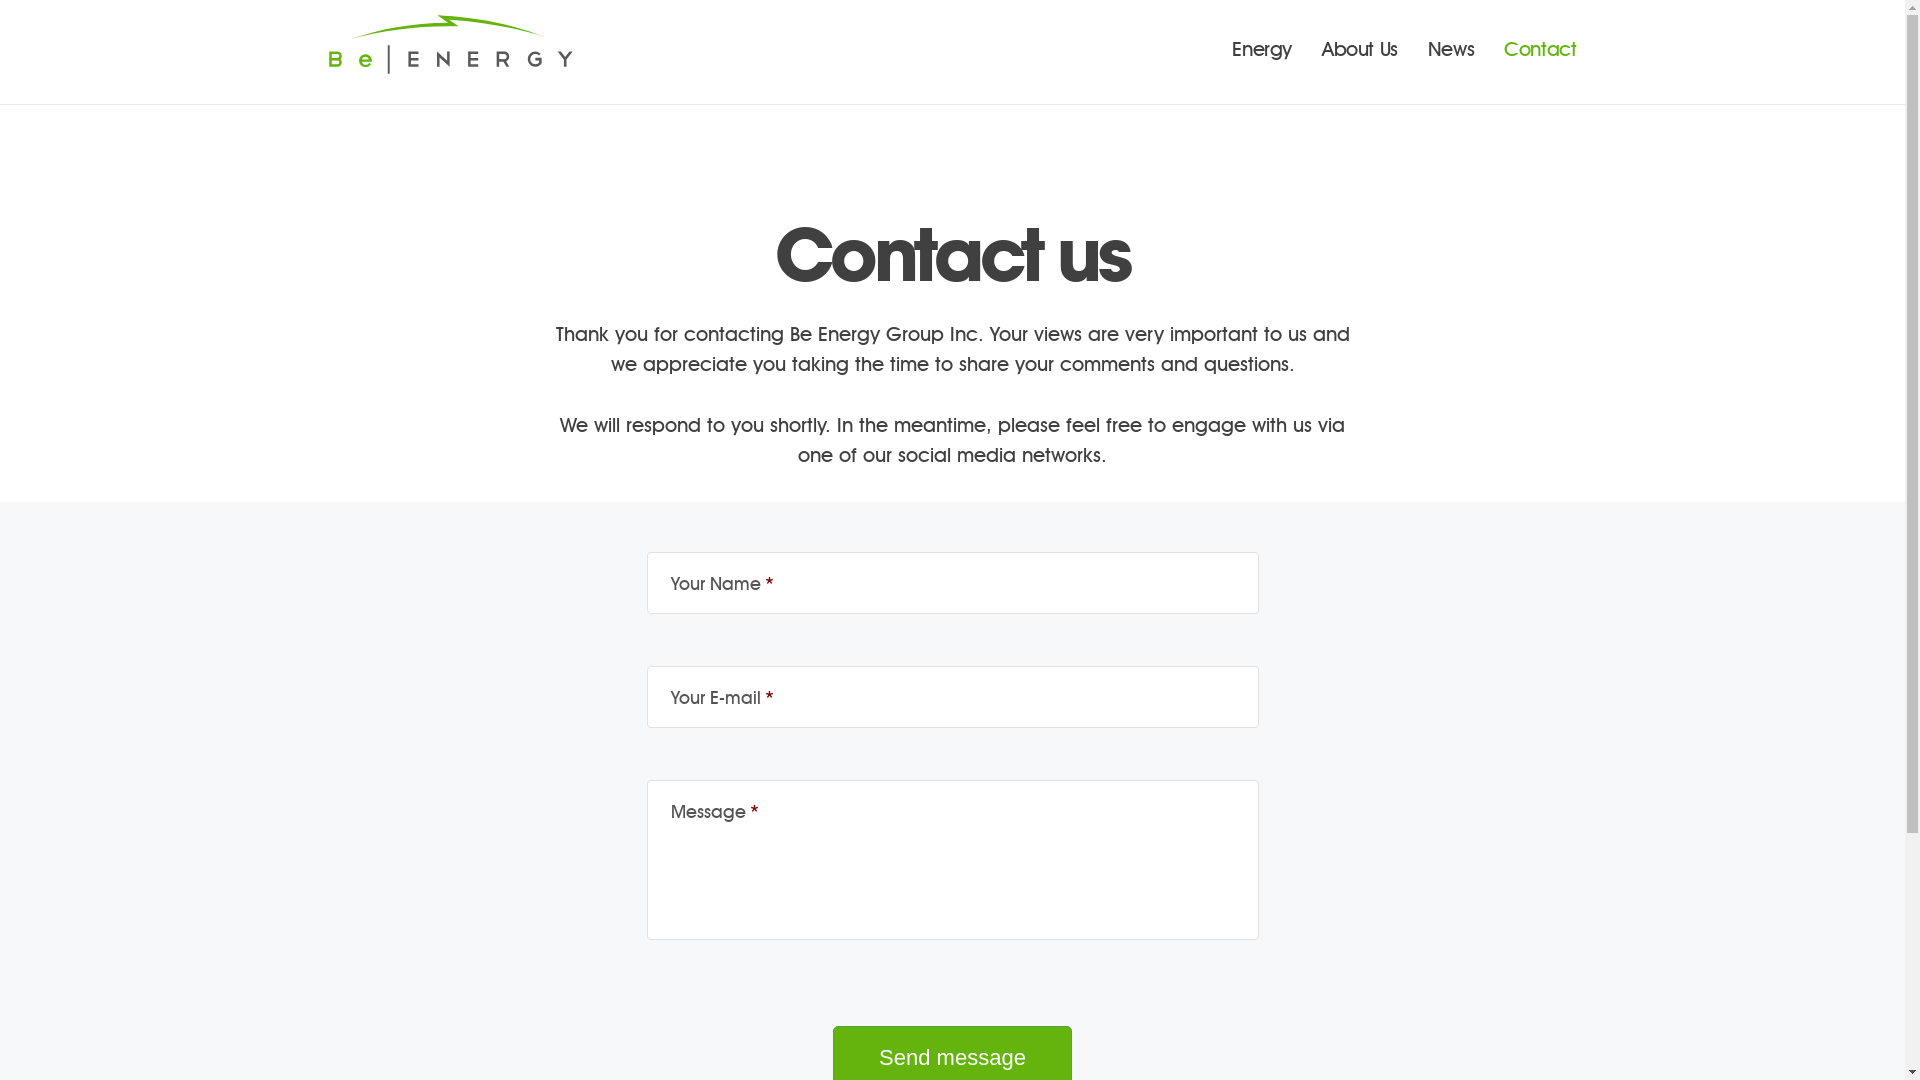 The image size is (1920, 1080). I want to click on Energy, so click(1262, 50).